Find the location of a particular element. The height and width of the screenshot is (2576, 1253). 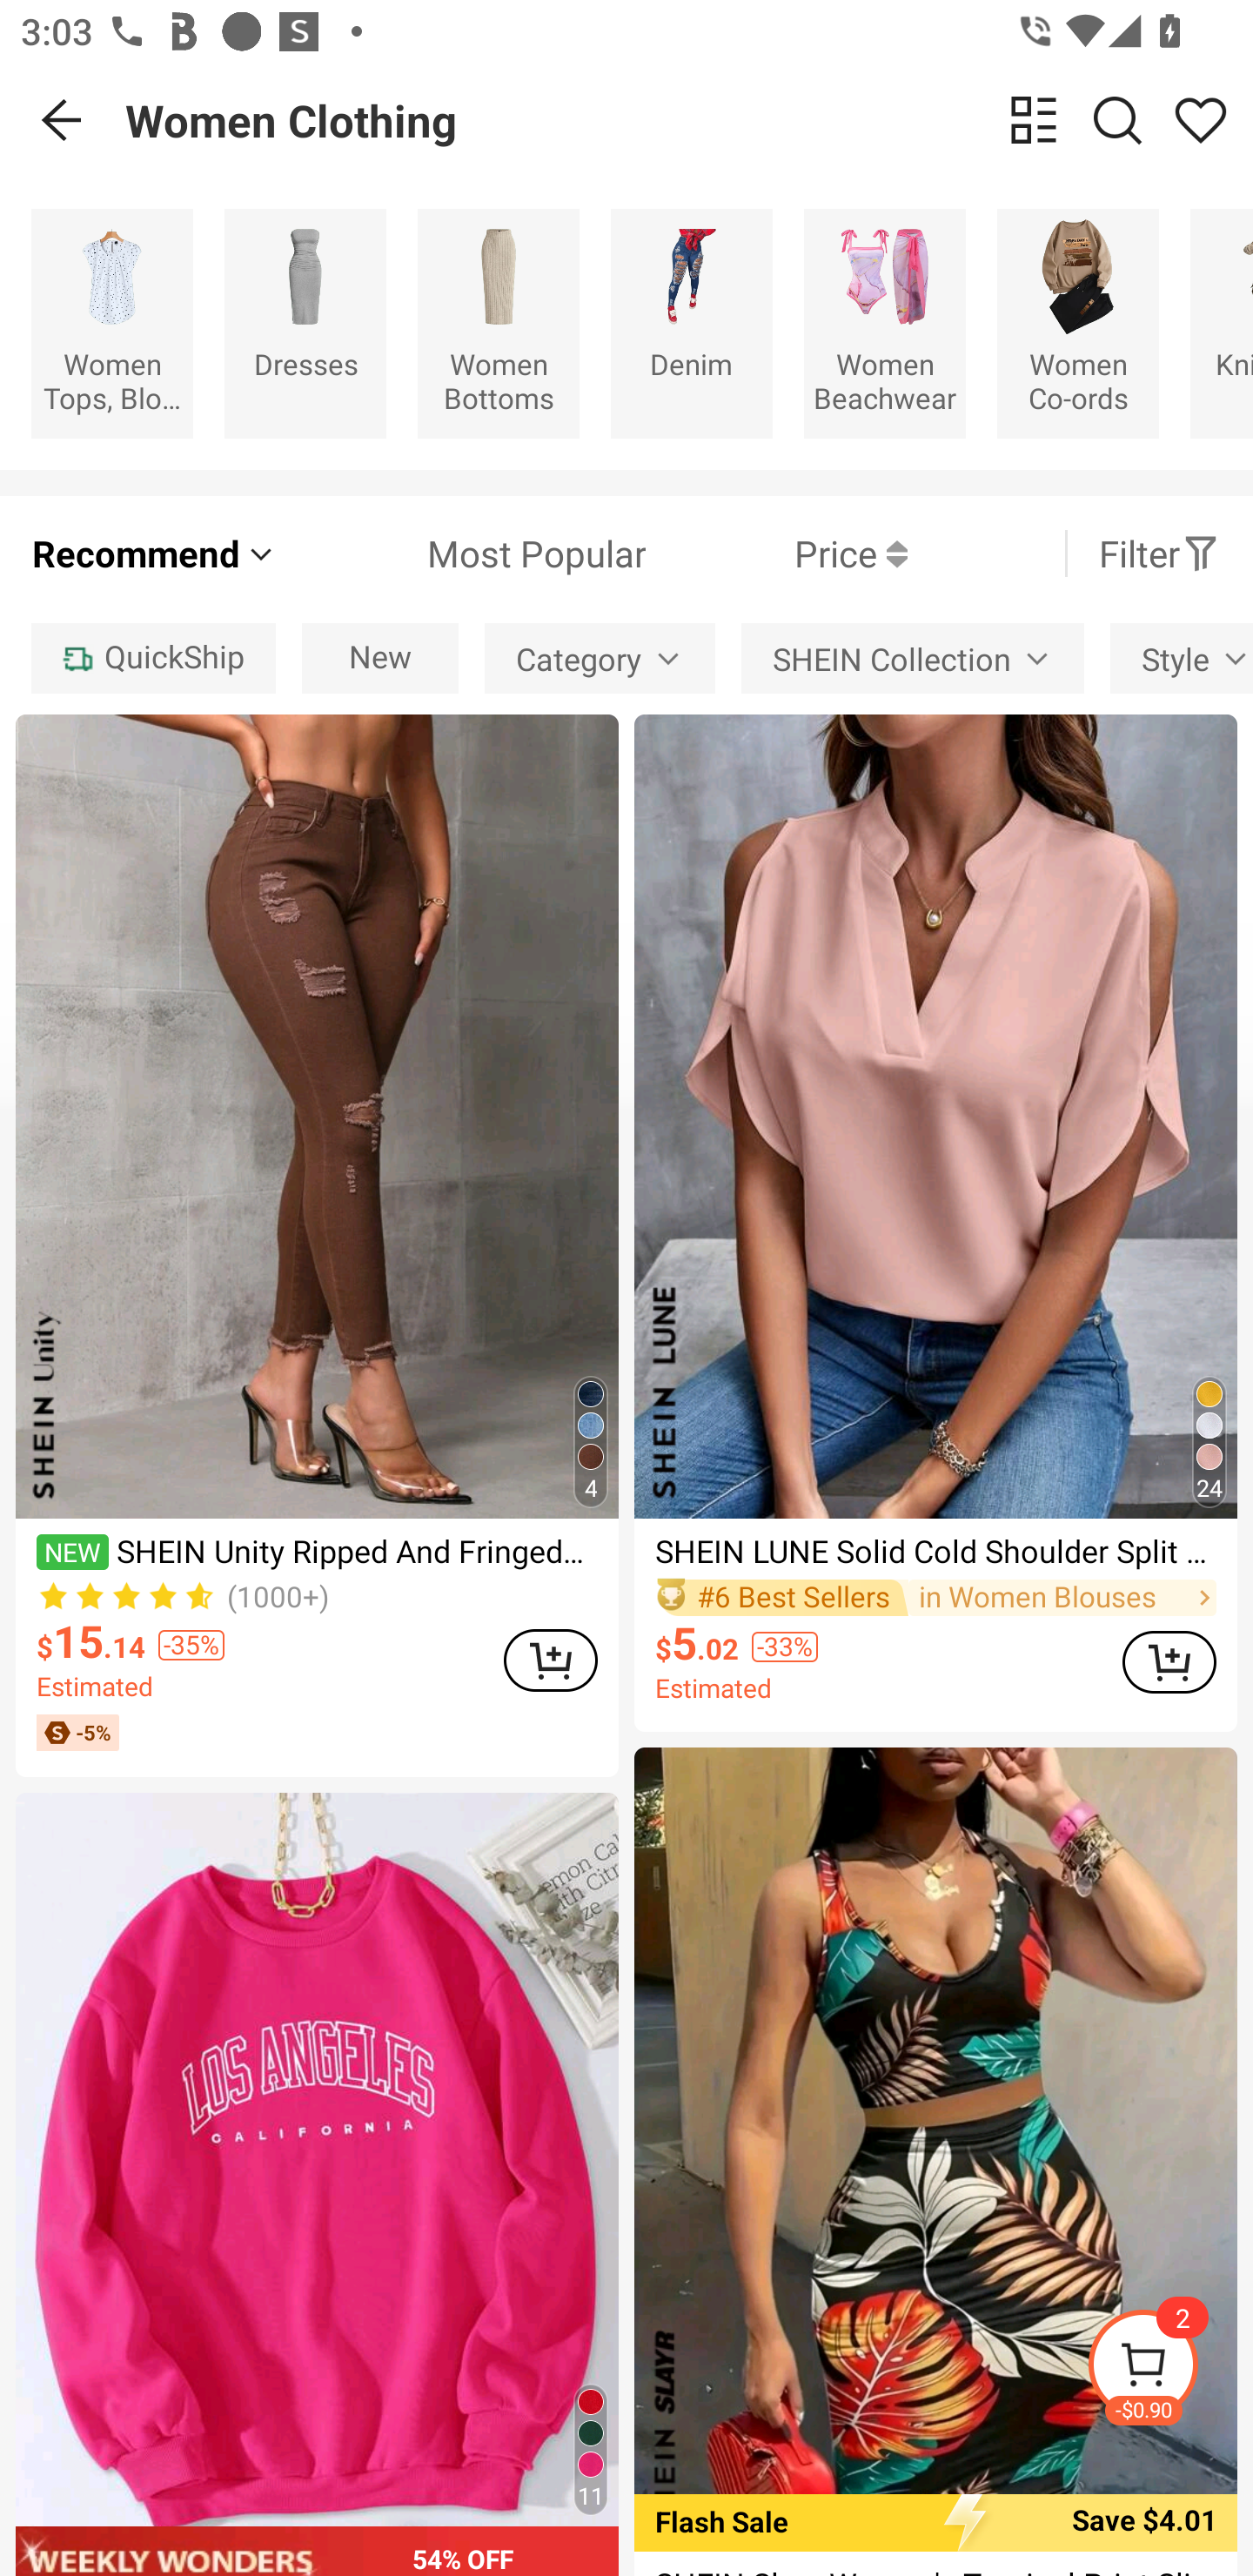

Women Bottoms is located at coordinates (498, 323).